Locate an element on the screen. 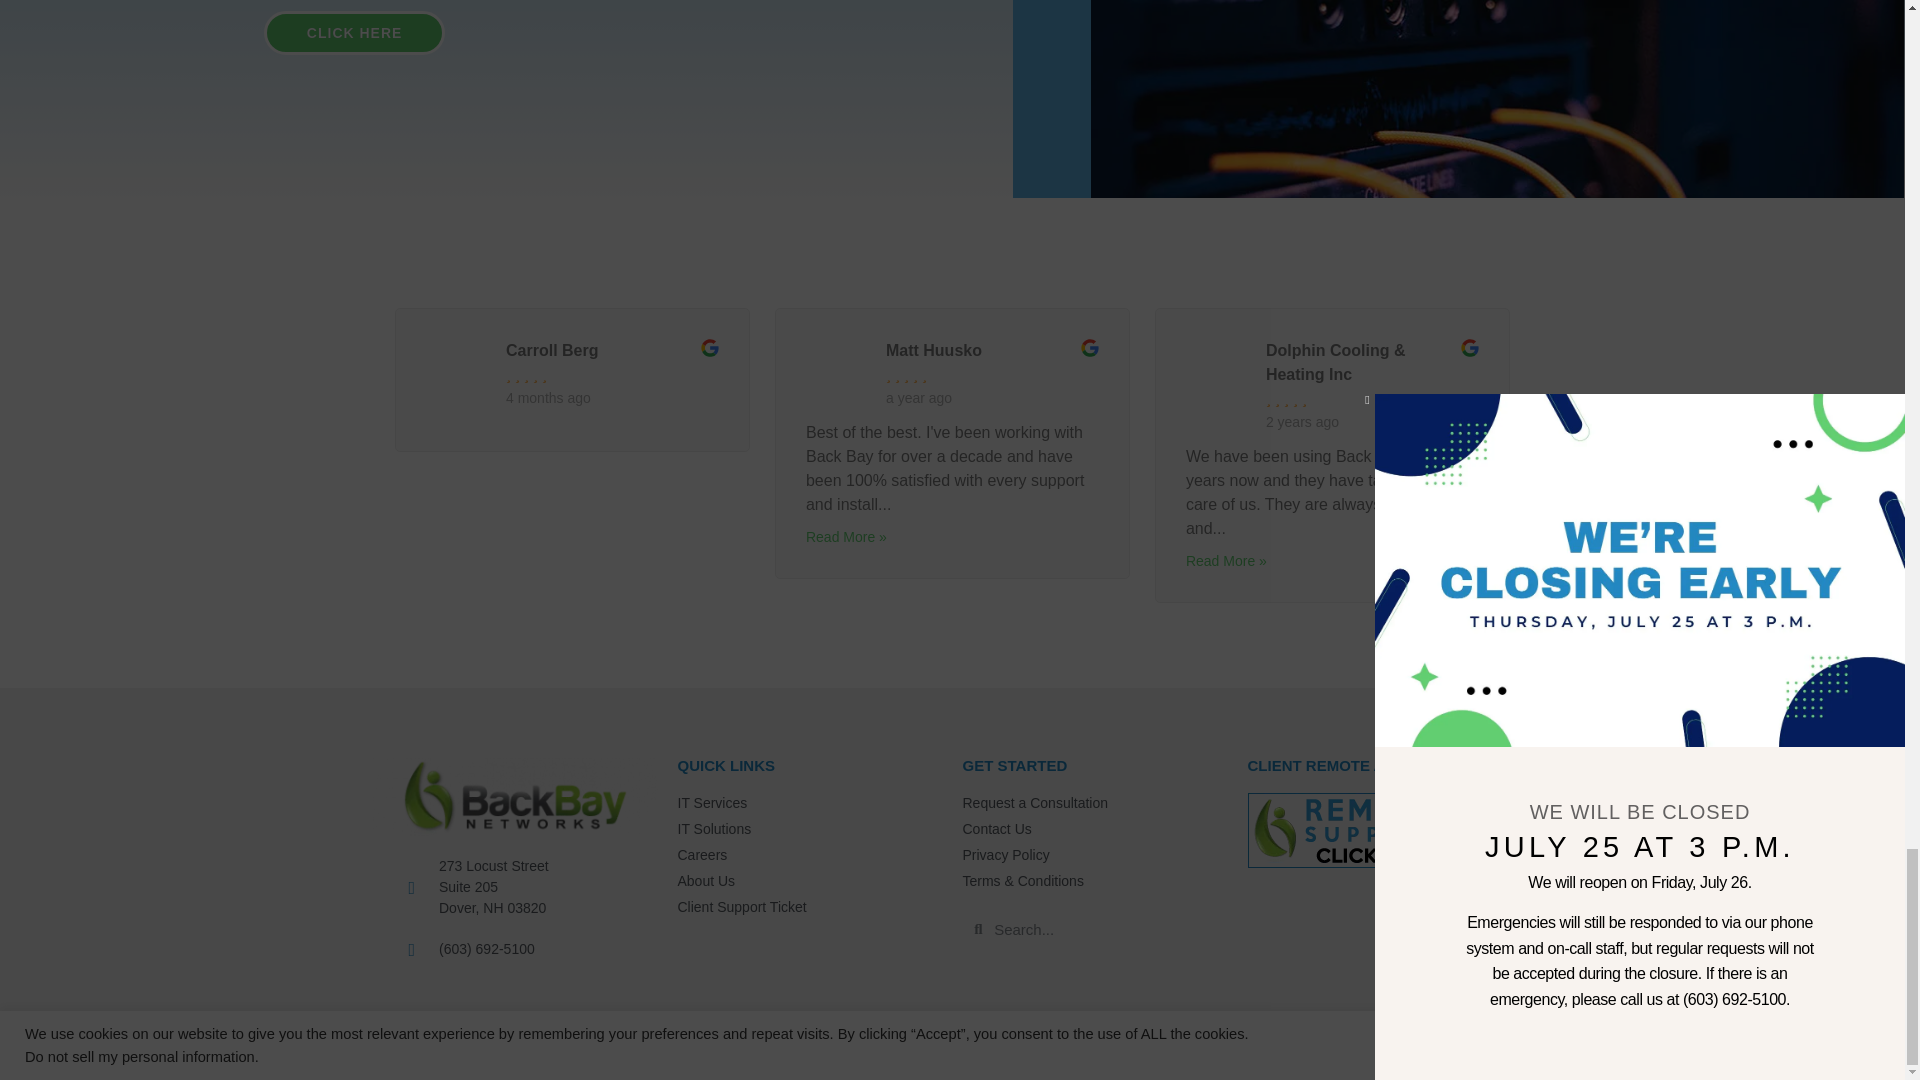  CLICK HERE is located at coordinates (354, 32).